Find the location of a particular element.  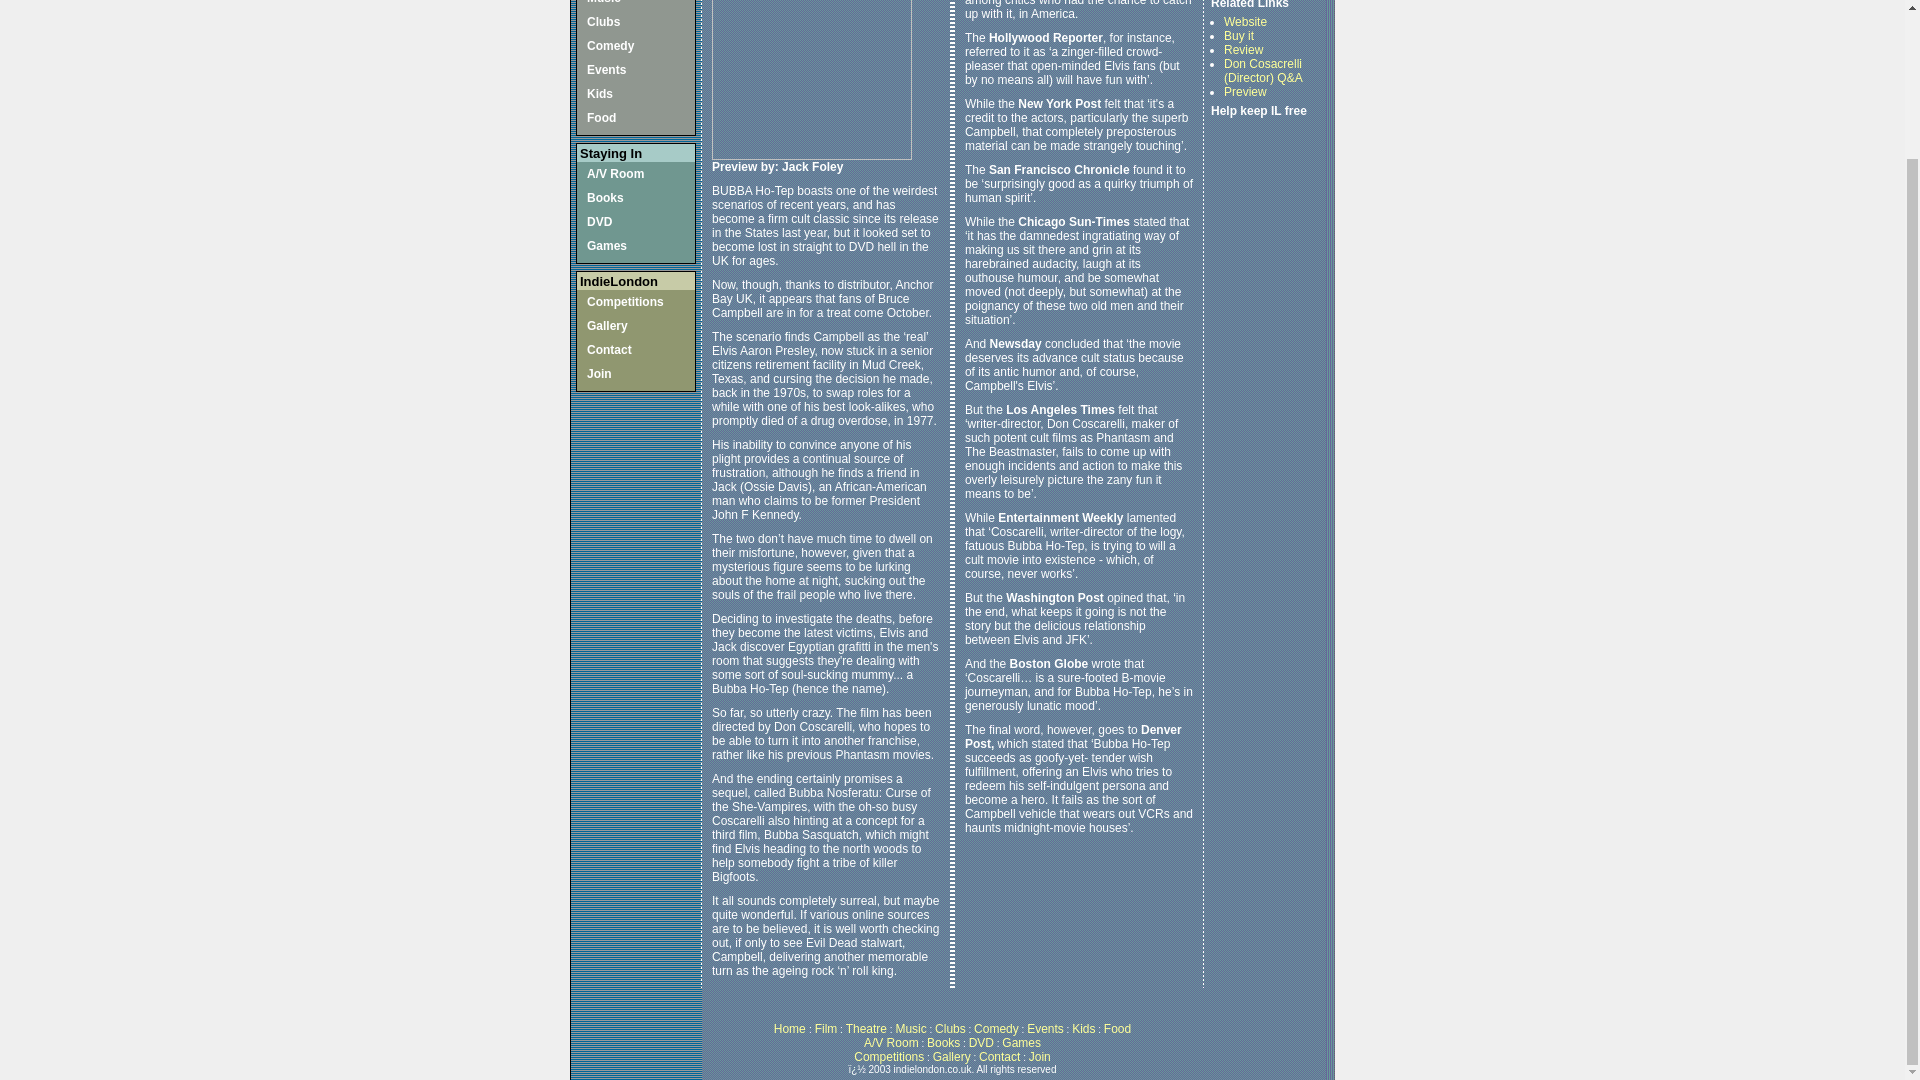

Games is located at coordinates (607, 245).